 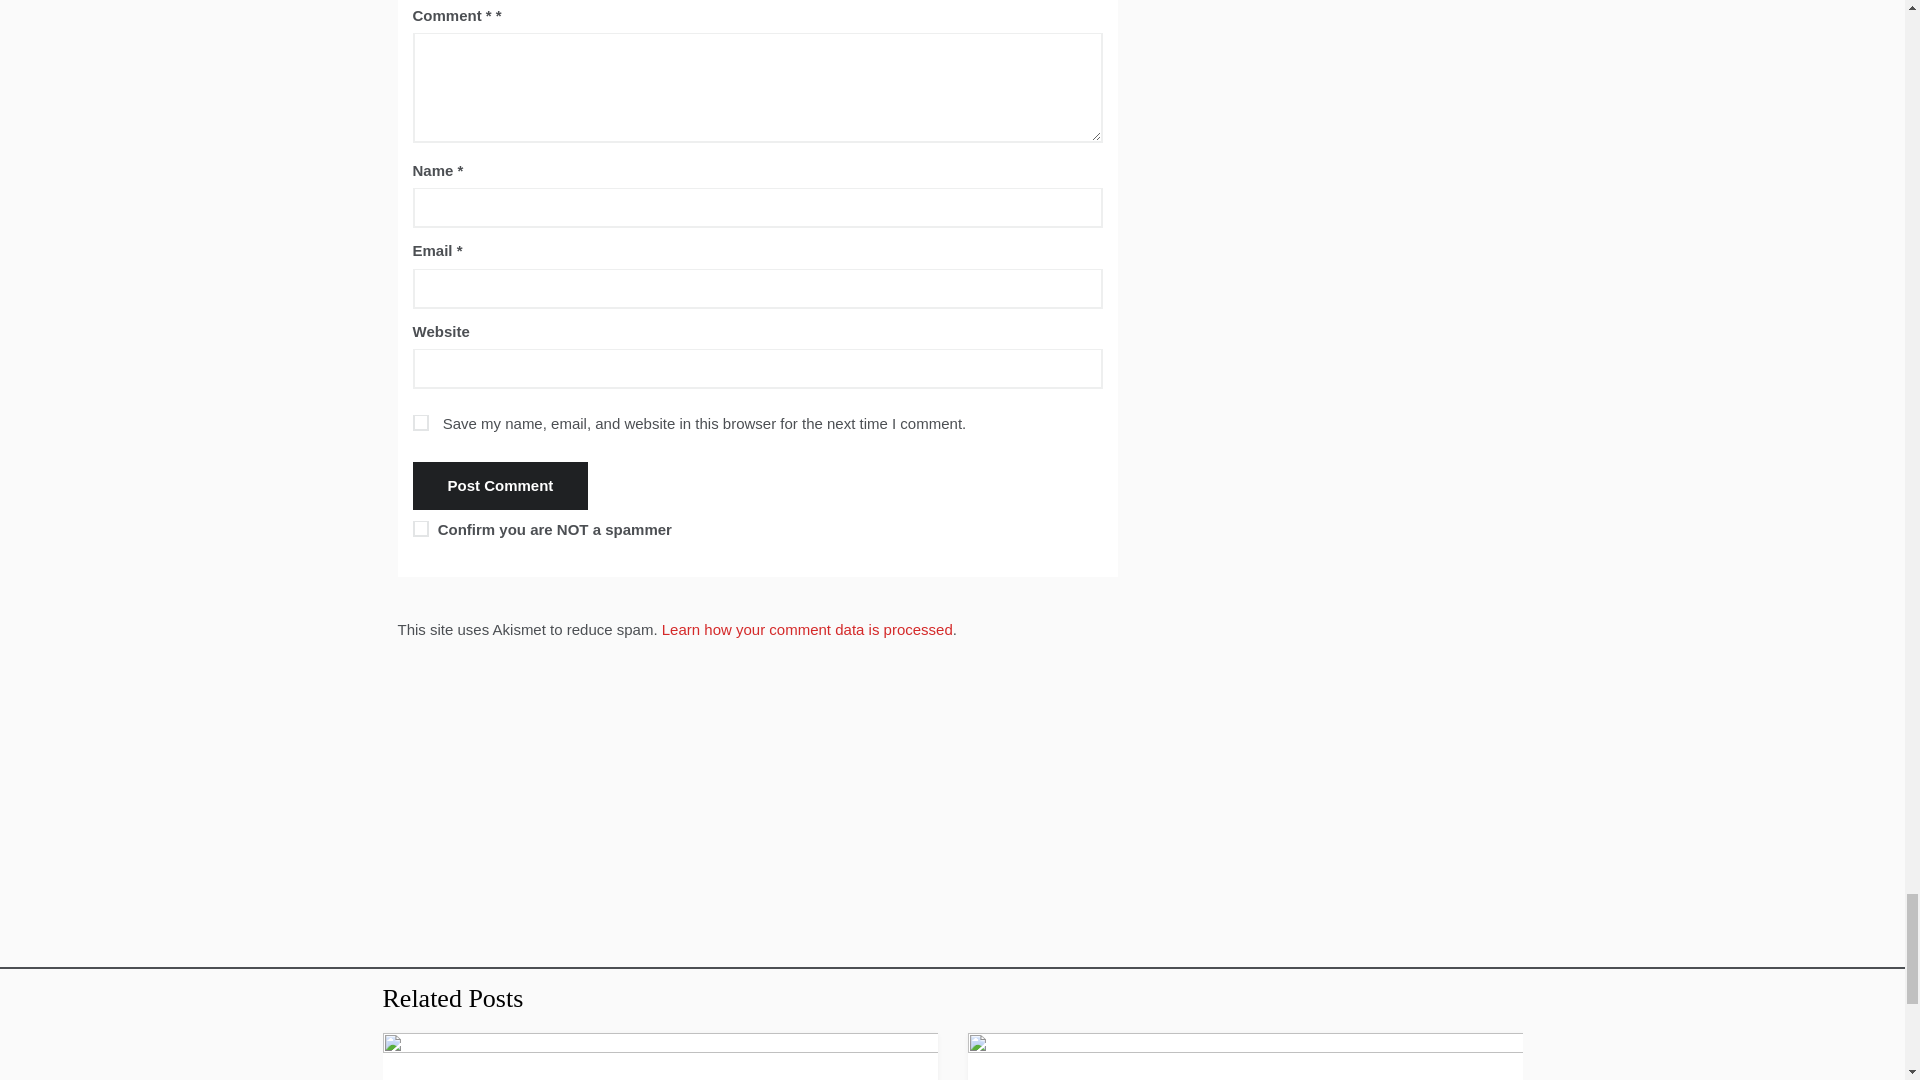 I want to click on Post Comment, so click(x=500, y=486).